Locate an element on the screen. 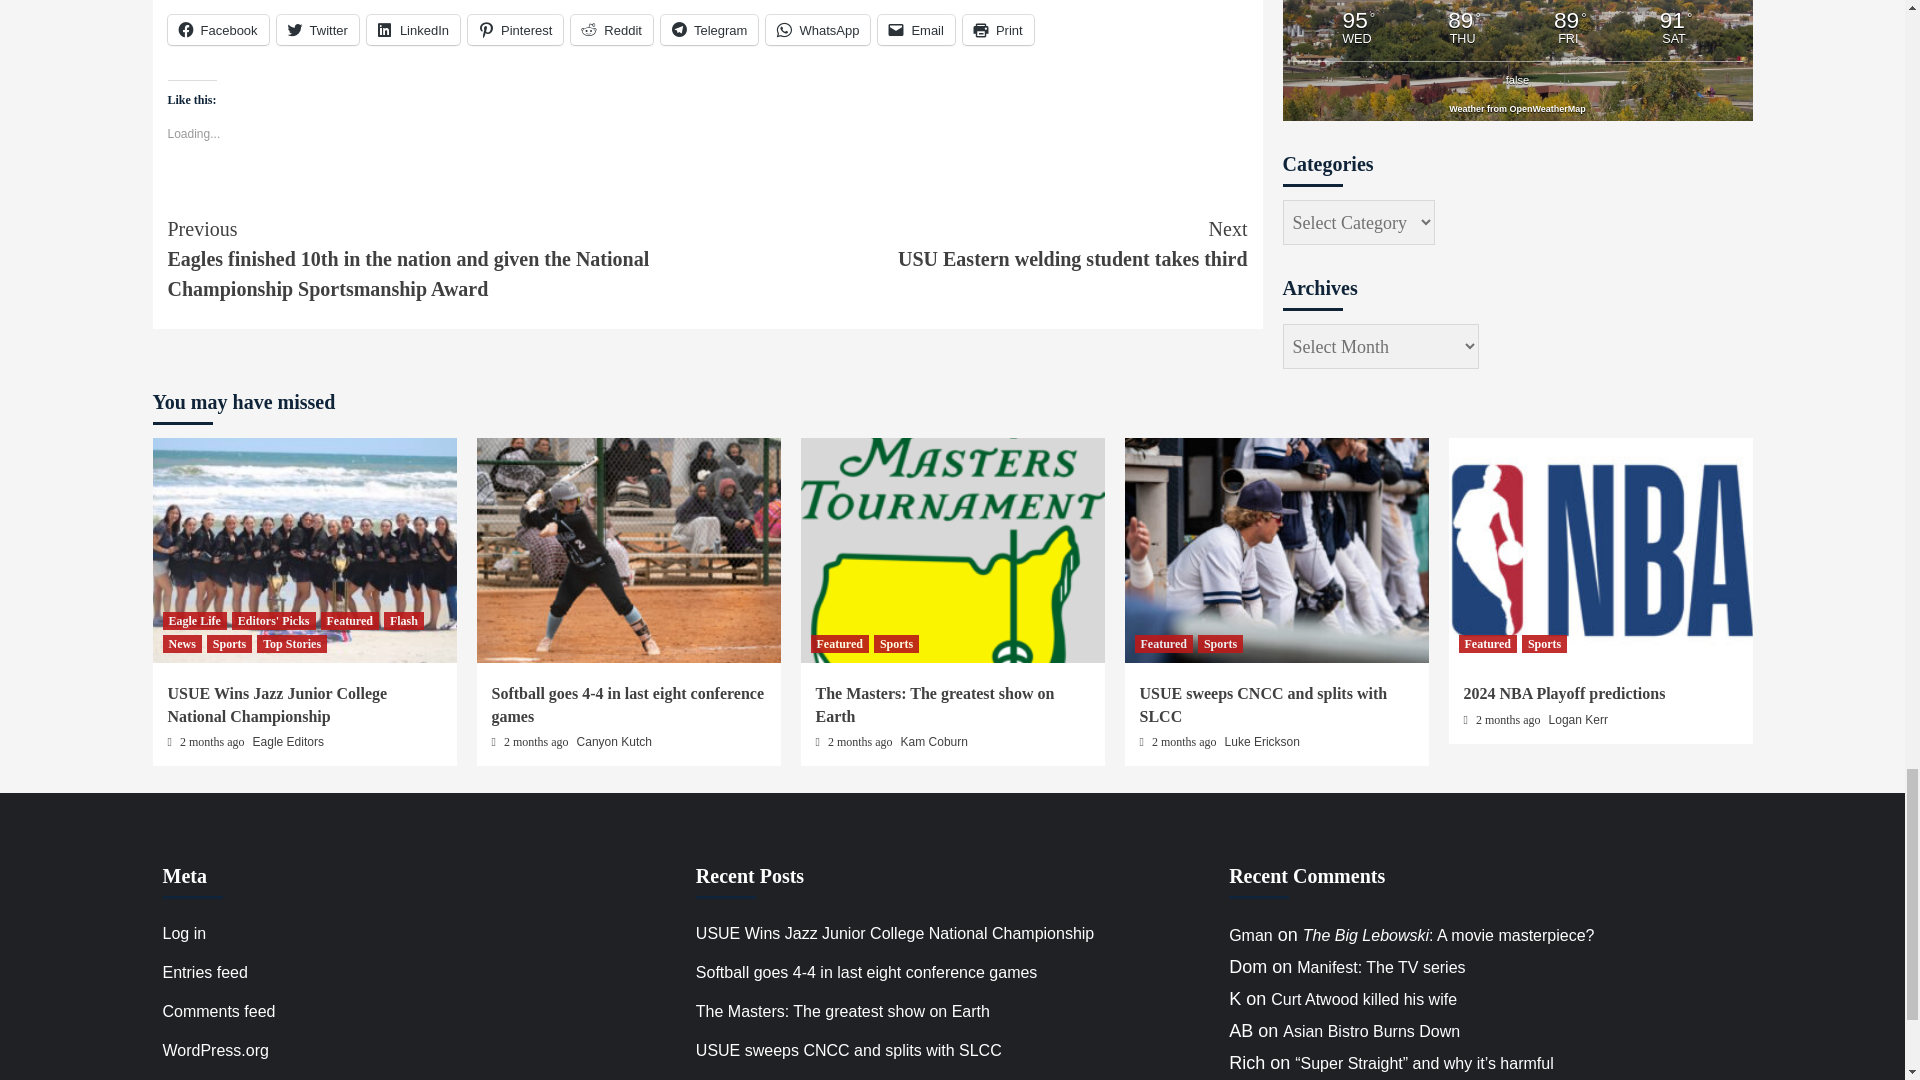  Click to print is located at coordinates (998, 30).